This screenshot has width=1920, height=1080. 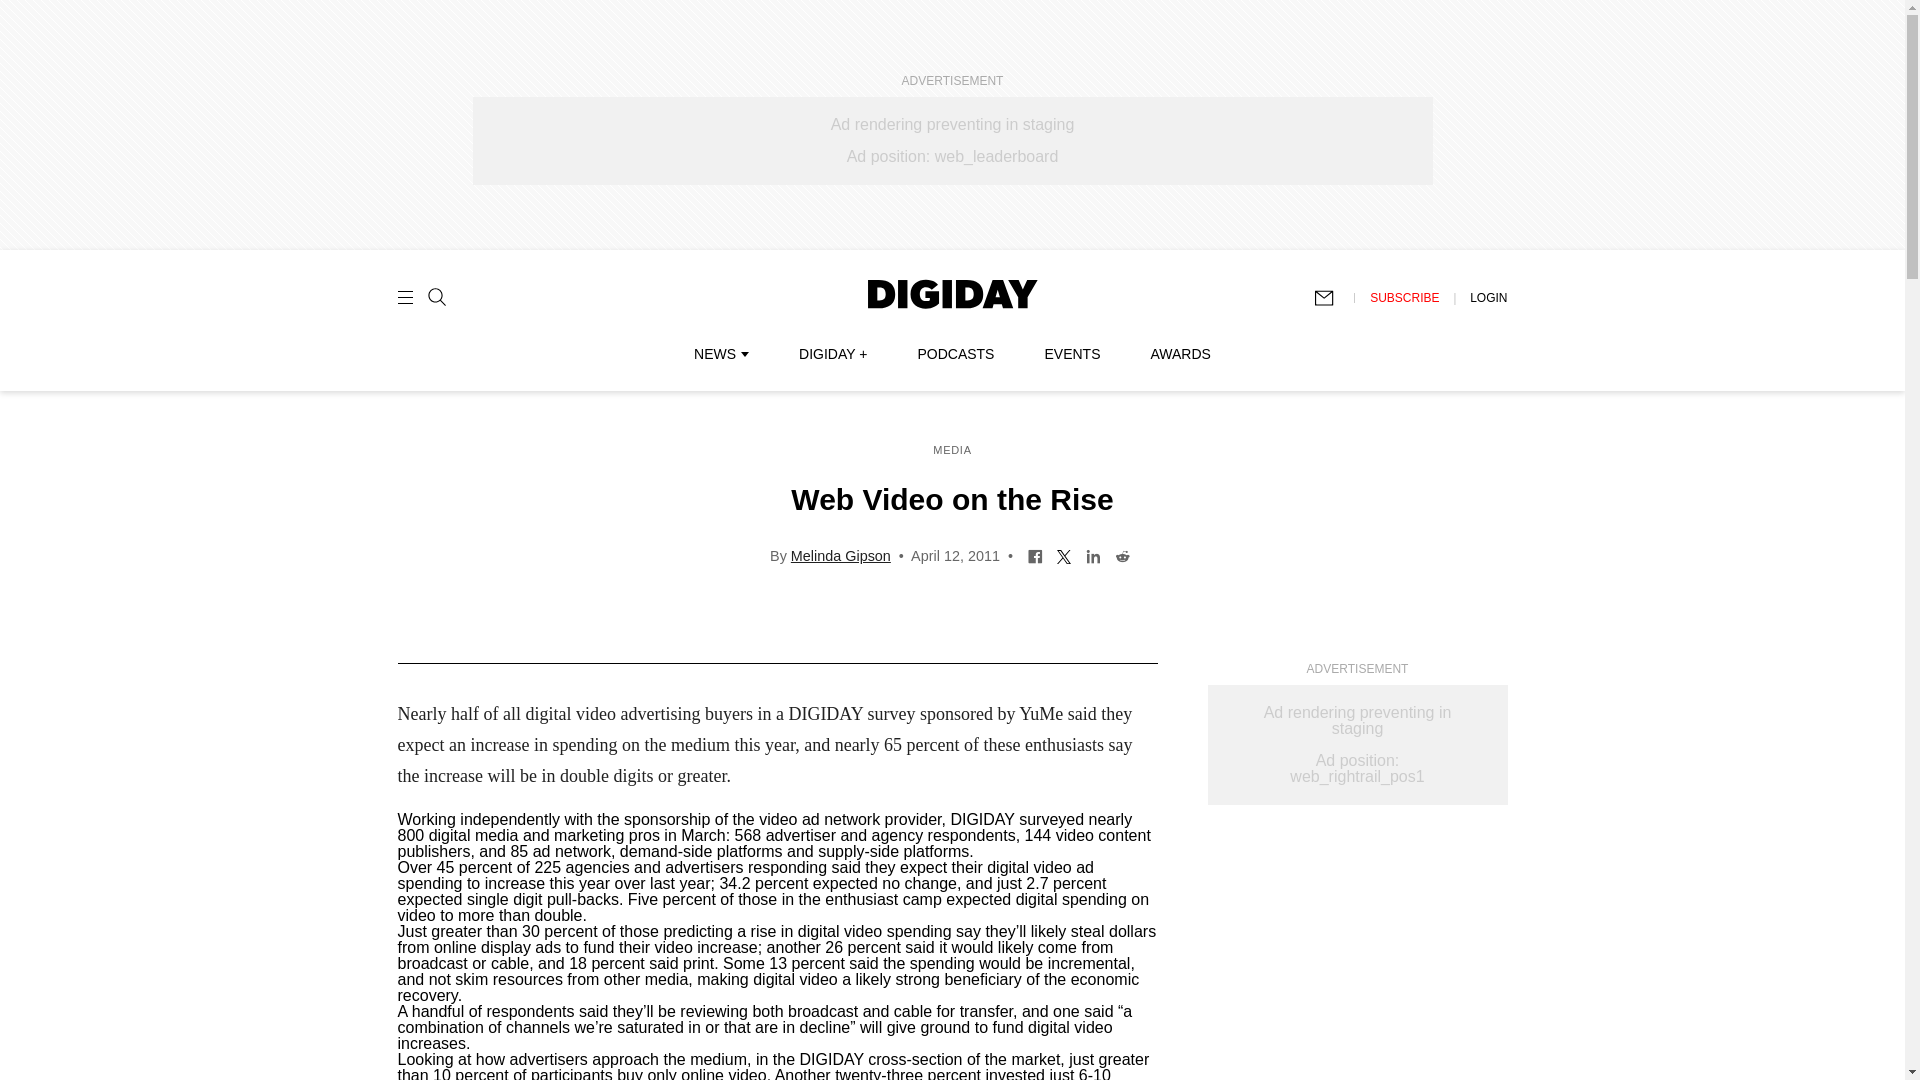 What do you see at coordinates (1488, 297) in the screenshot?
I see `LOGIN` at bounding box center [1488, 297].